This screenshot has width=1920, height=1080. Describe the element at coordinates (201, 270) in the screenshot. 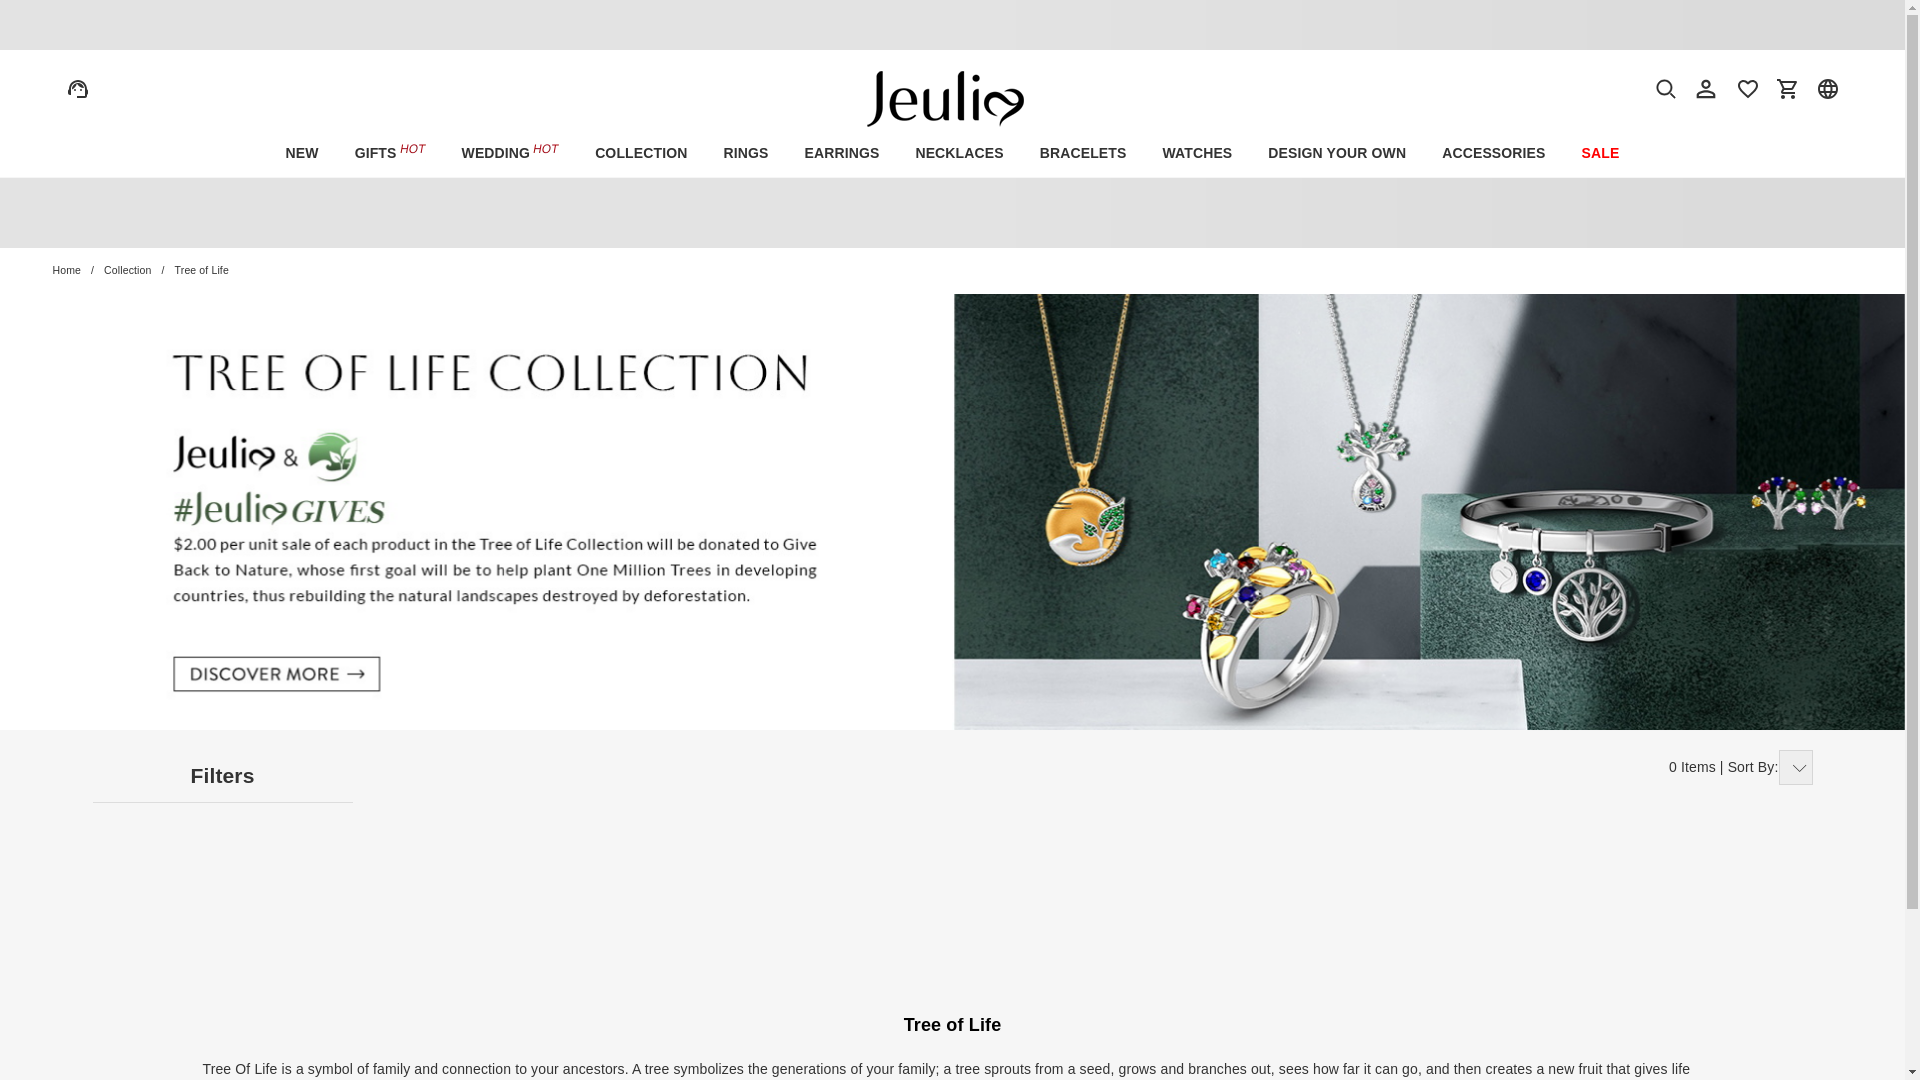

I see `Tree of Life` at that location.